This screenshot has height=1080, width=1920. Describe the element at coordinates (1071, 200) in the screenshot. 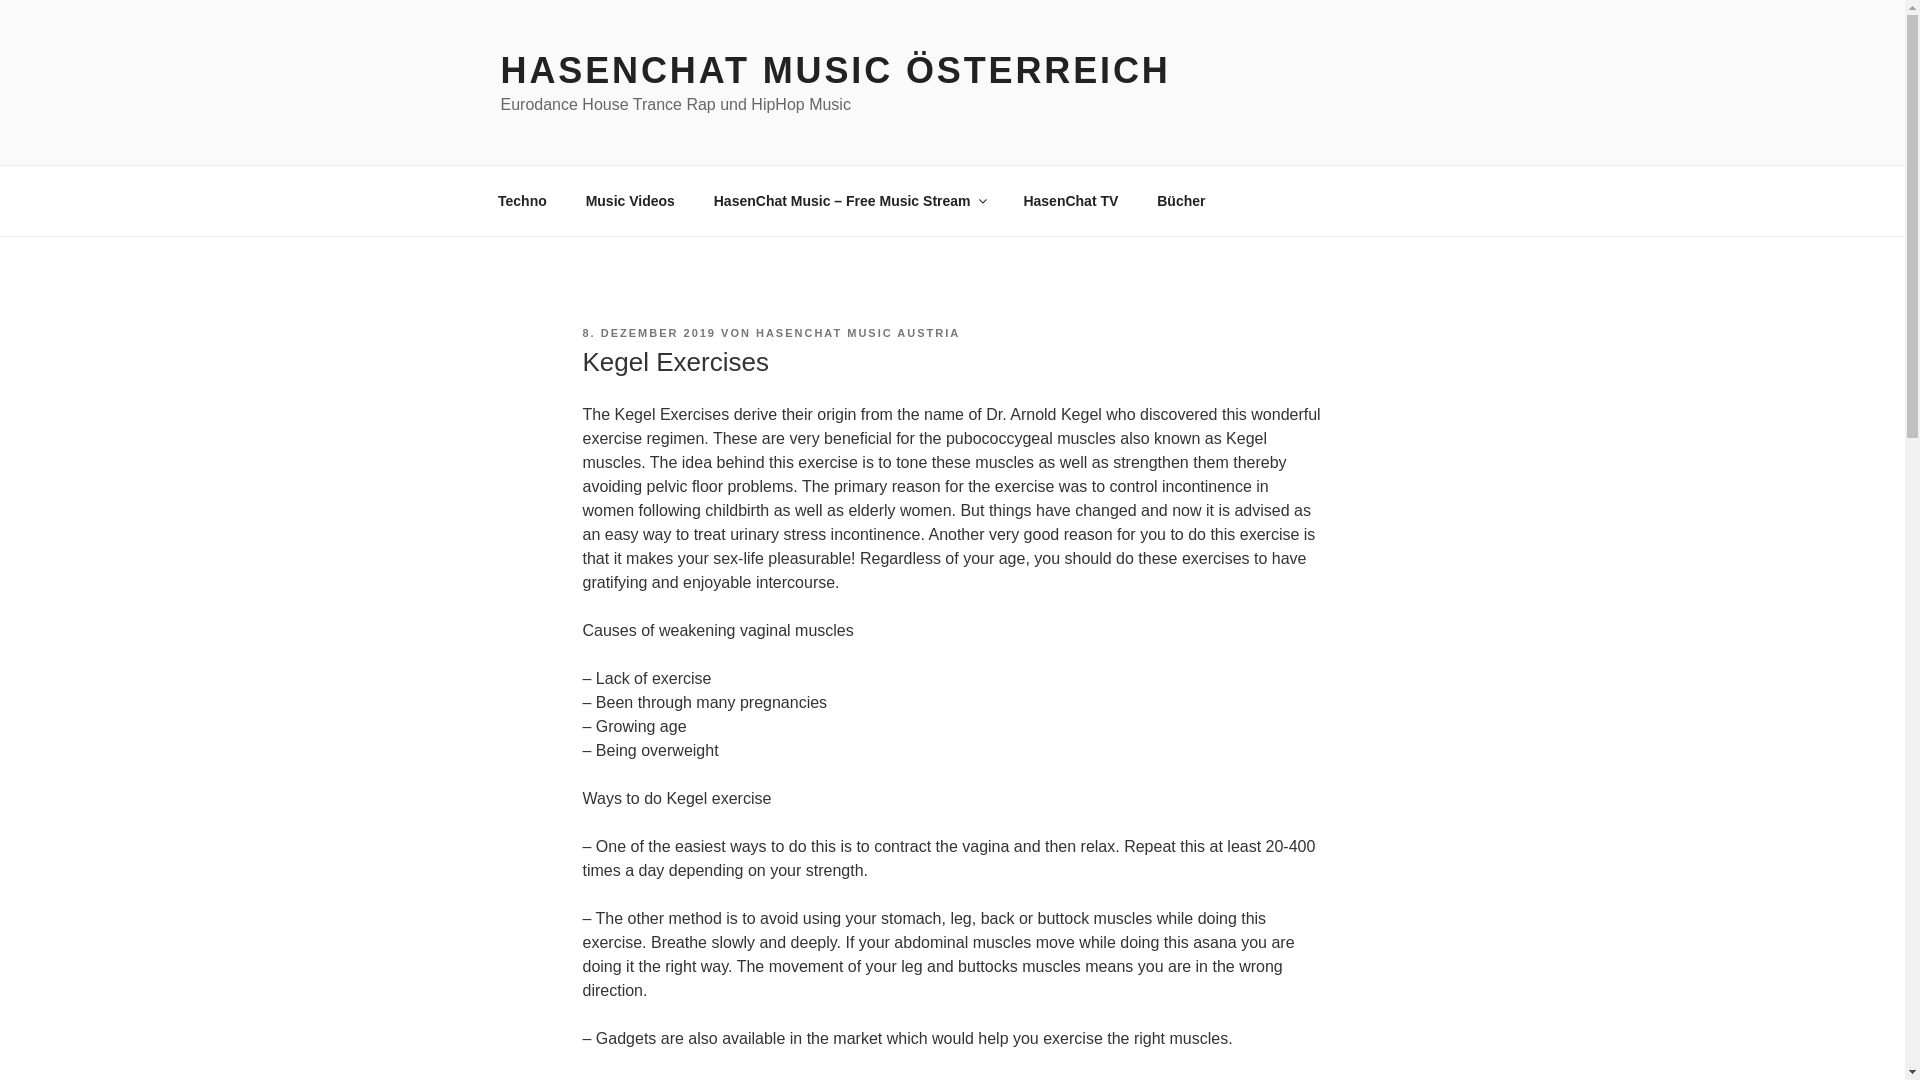

I see `HasenChat TV` at that location.